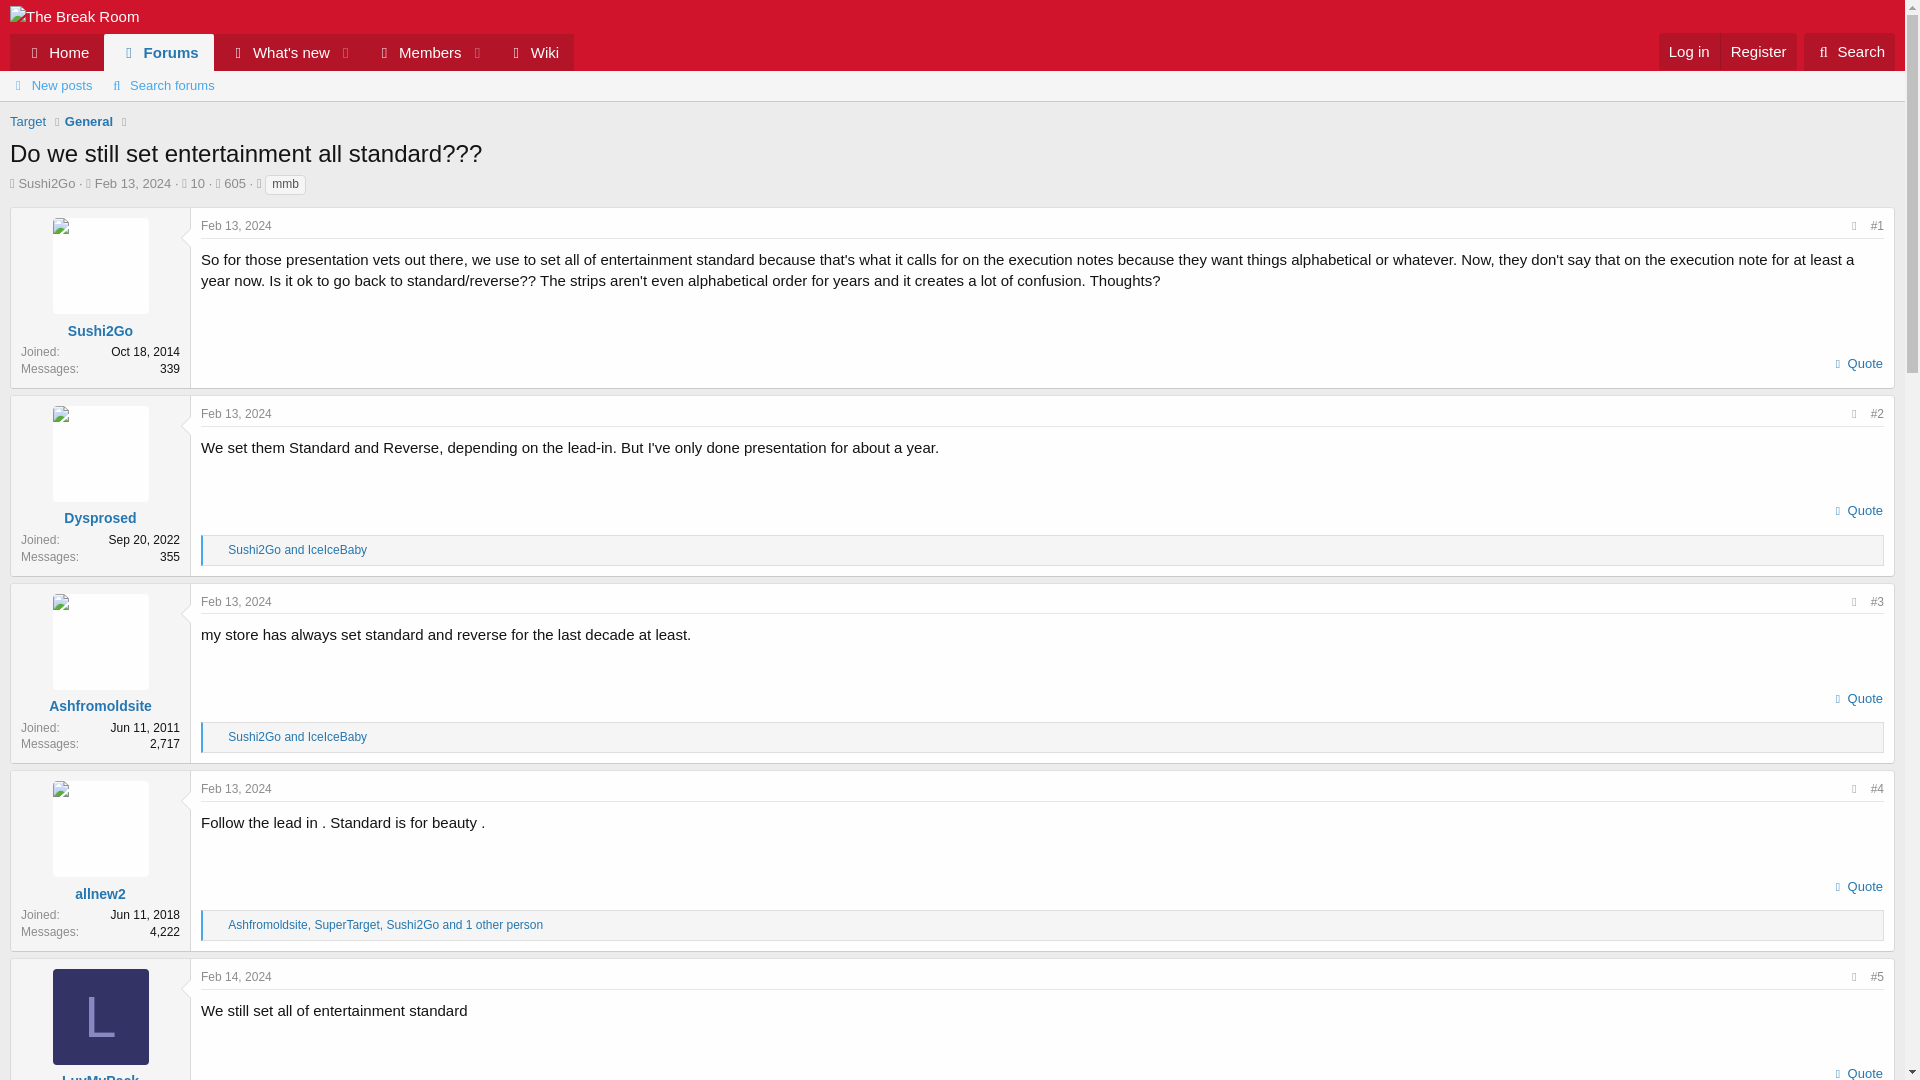 Image resolution: width=1920 pixels, height=1080 pixels. What do you see at coordinates (236, 226) in the screenshot?
I see `Feb 13, 2024` at bounding box center [236, 226].